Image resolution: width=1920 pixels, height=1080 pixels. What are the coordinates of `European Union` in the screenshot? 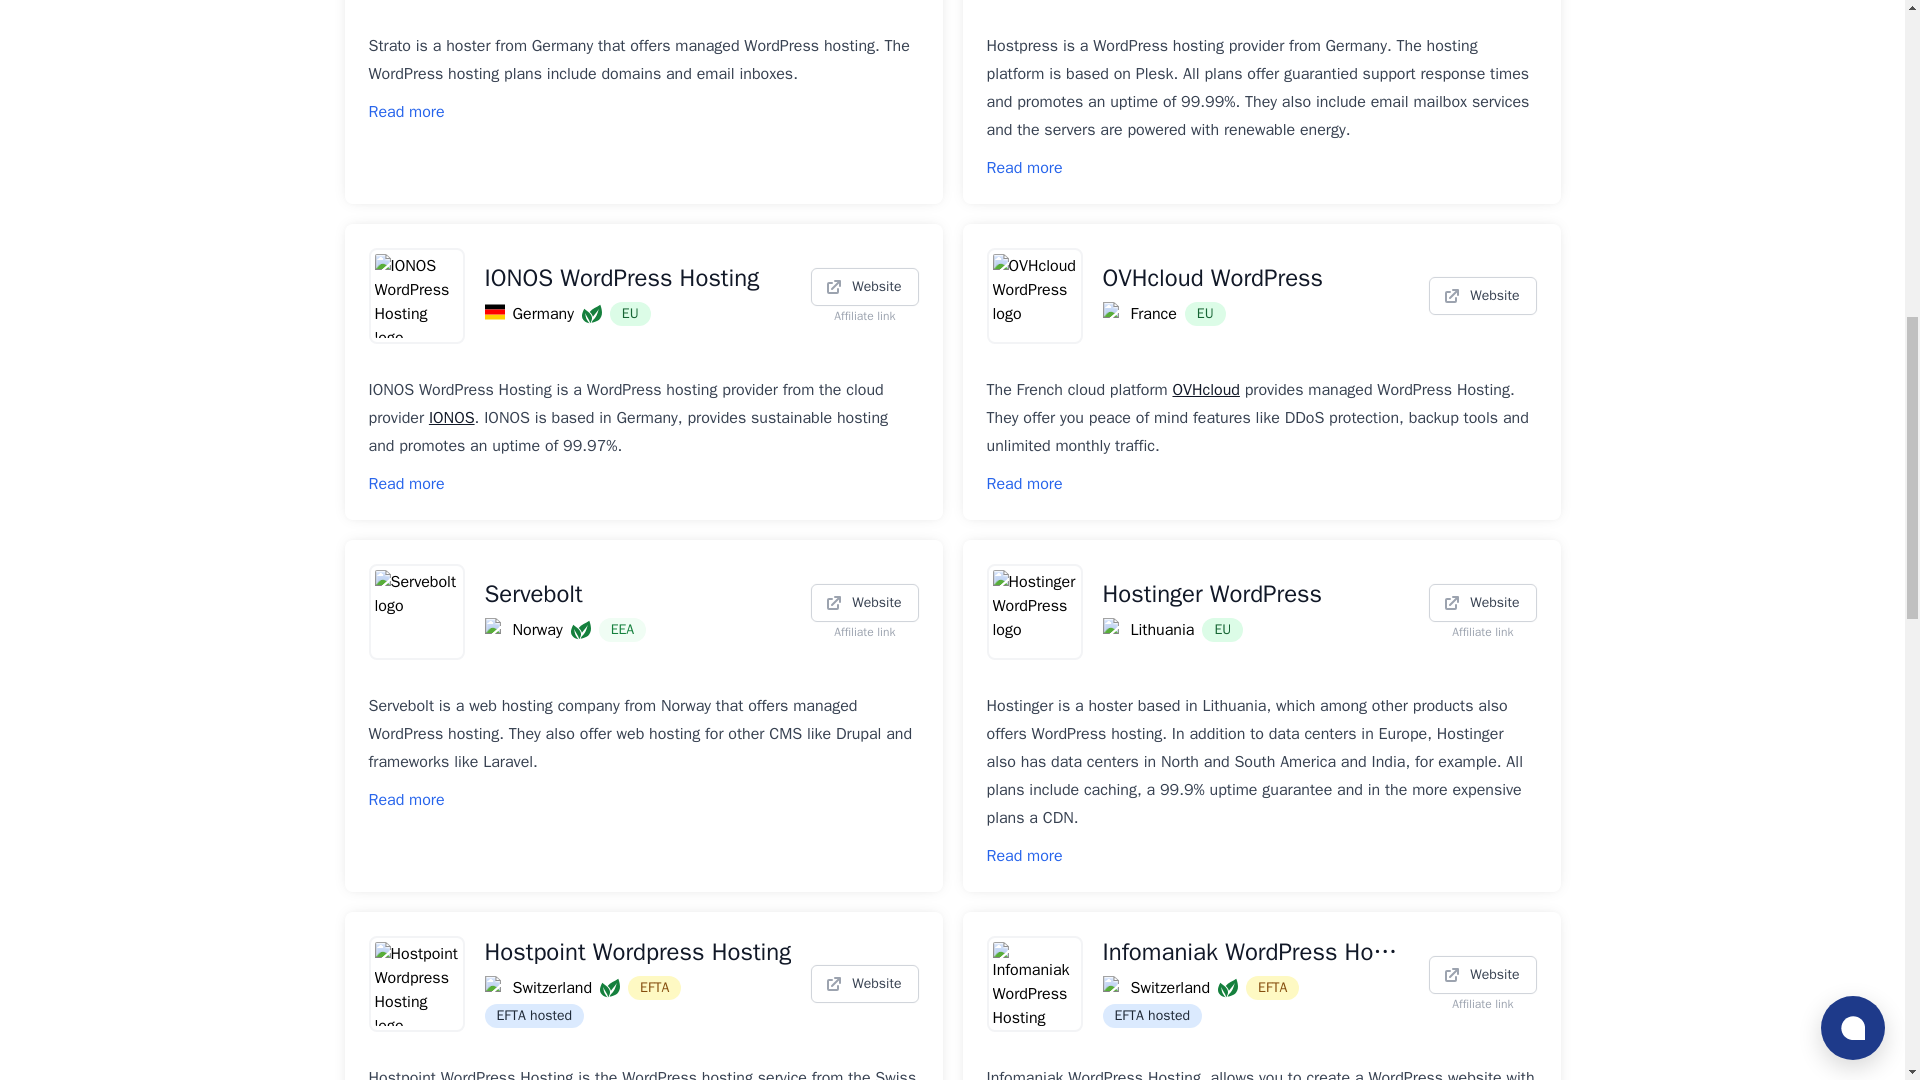 It's located at (630, 314).